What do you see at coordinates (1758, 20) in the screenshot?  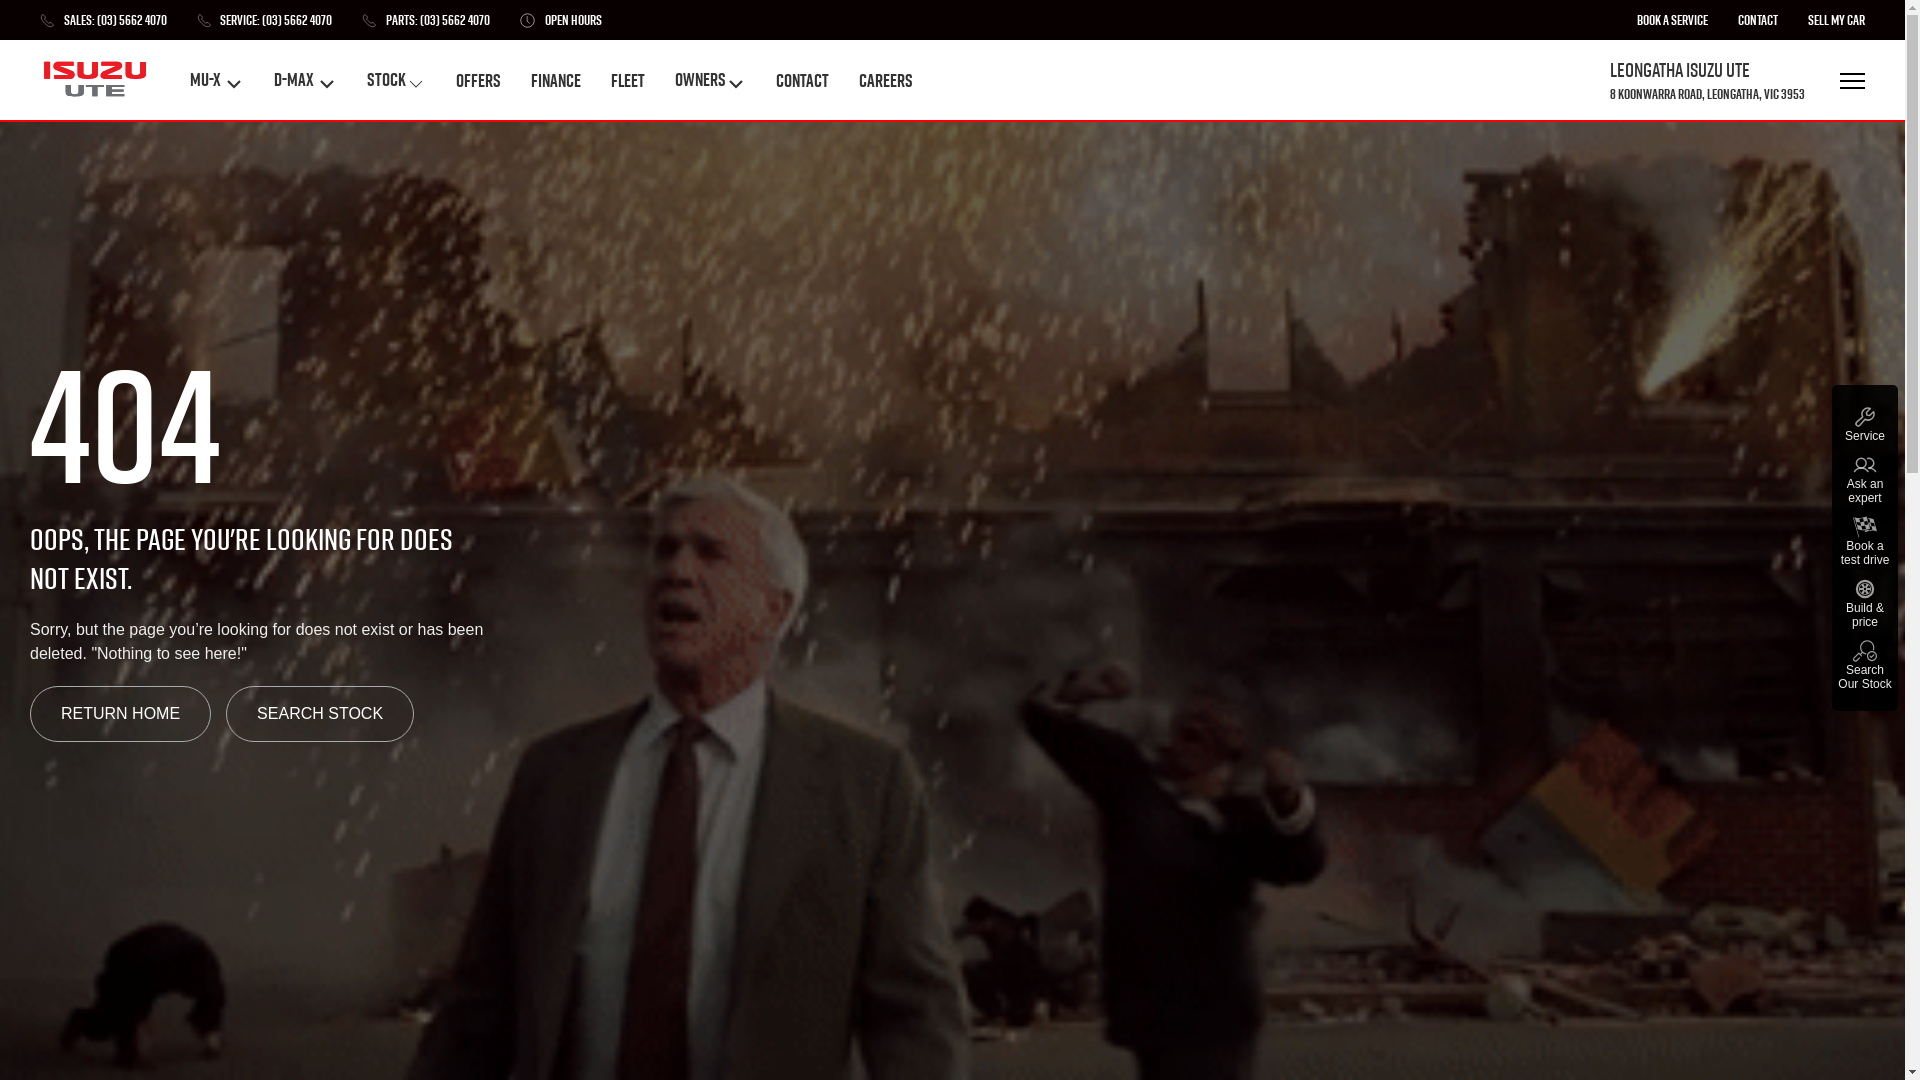 I see `Contact` at bounding box center [1758, 20].